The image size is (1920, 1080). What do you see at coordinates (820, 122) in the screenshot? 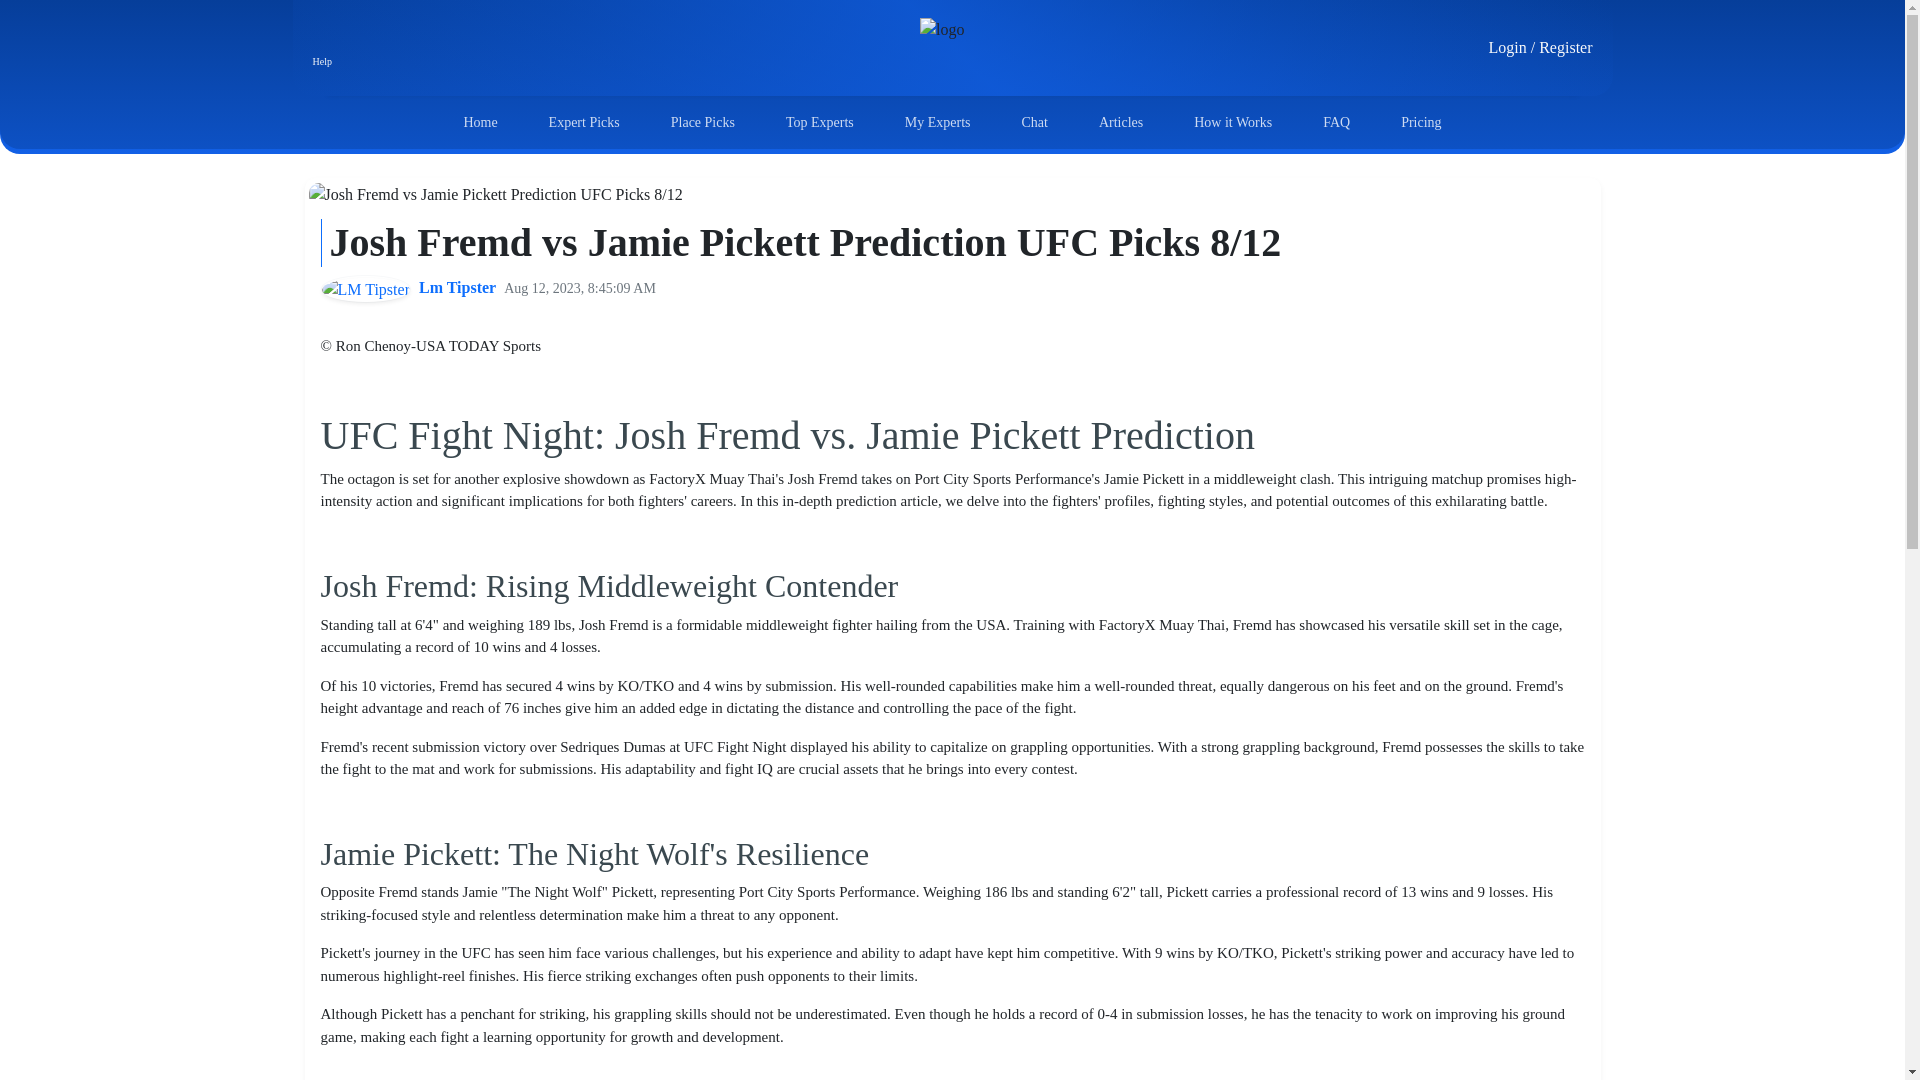
I see `Top Experts` at bounding box center [820, 122].